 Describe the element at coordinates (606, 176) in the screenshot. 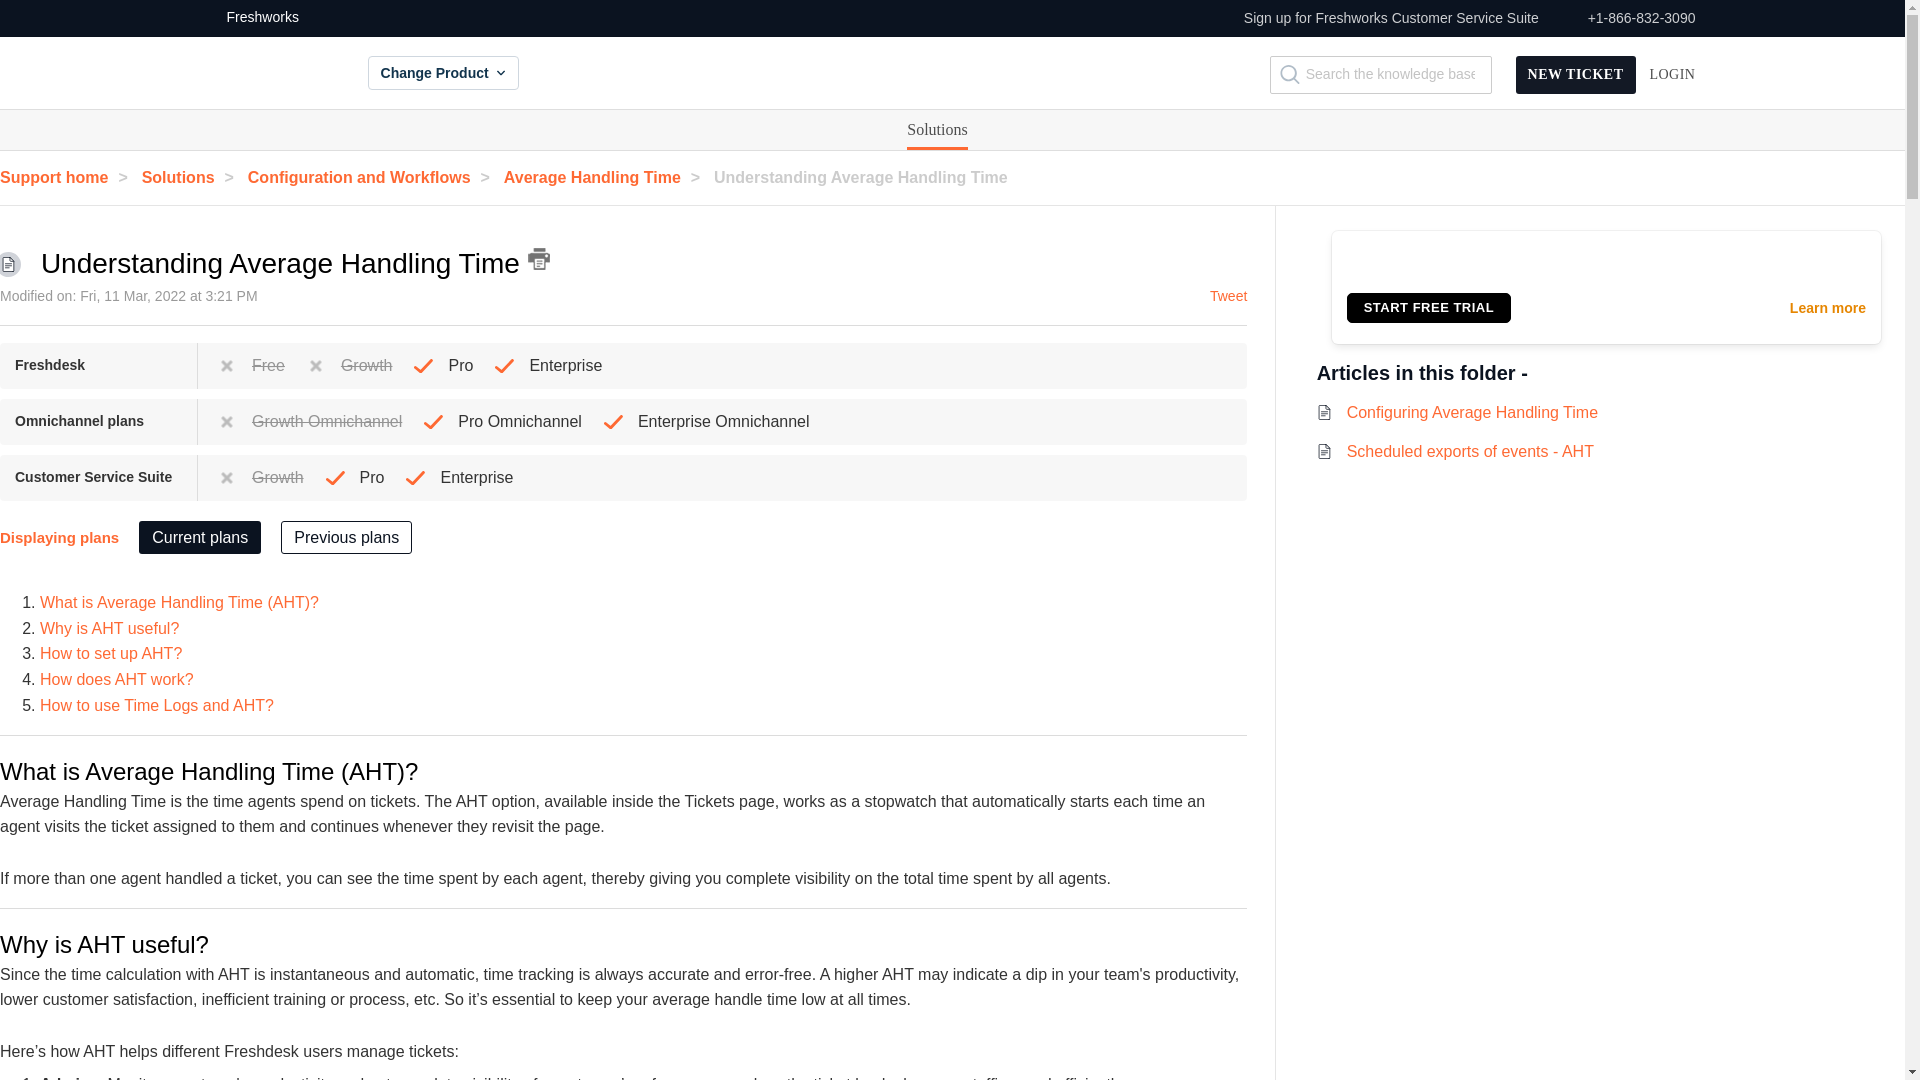

I see `Average Handling Time` at that location.